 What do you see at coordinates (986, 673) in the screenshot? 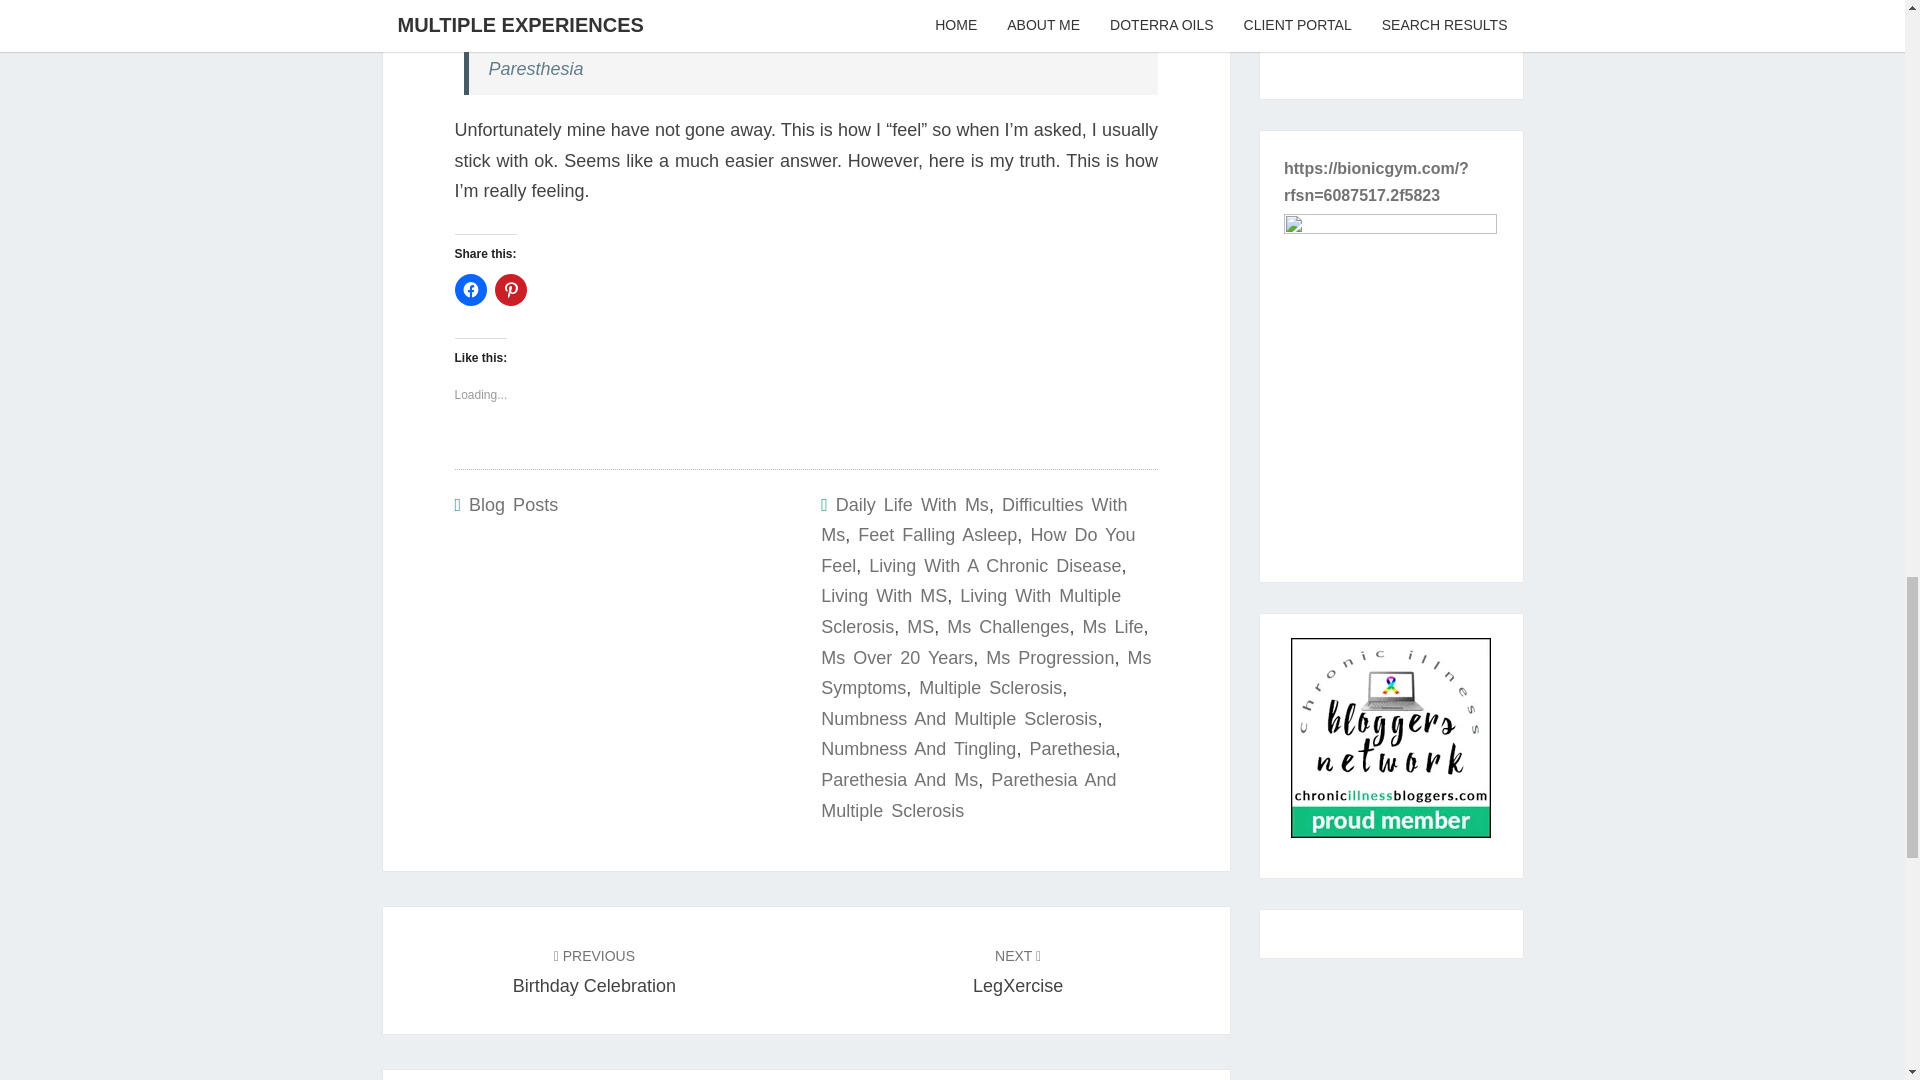
I see `Ms Symptoms` at bounding box center [986, 673].